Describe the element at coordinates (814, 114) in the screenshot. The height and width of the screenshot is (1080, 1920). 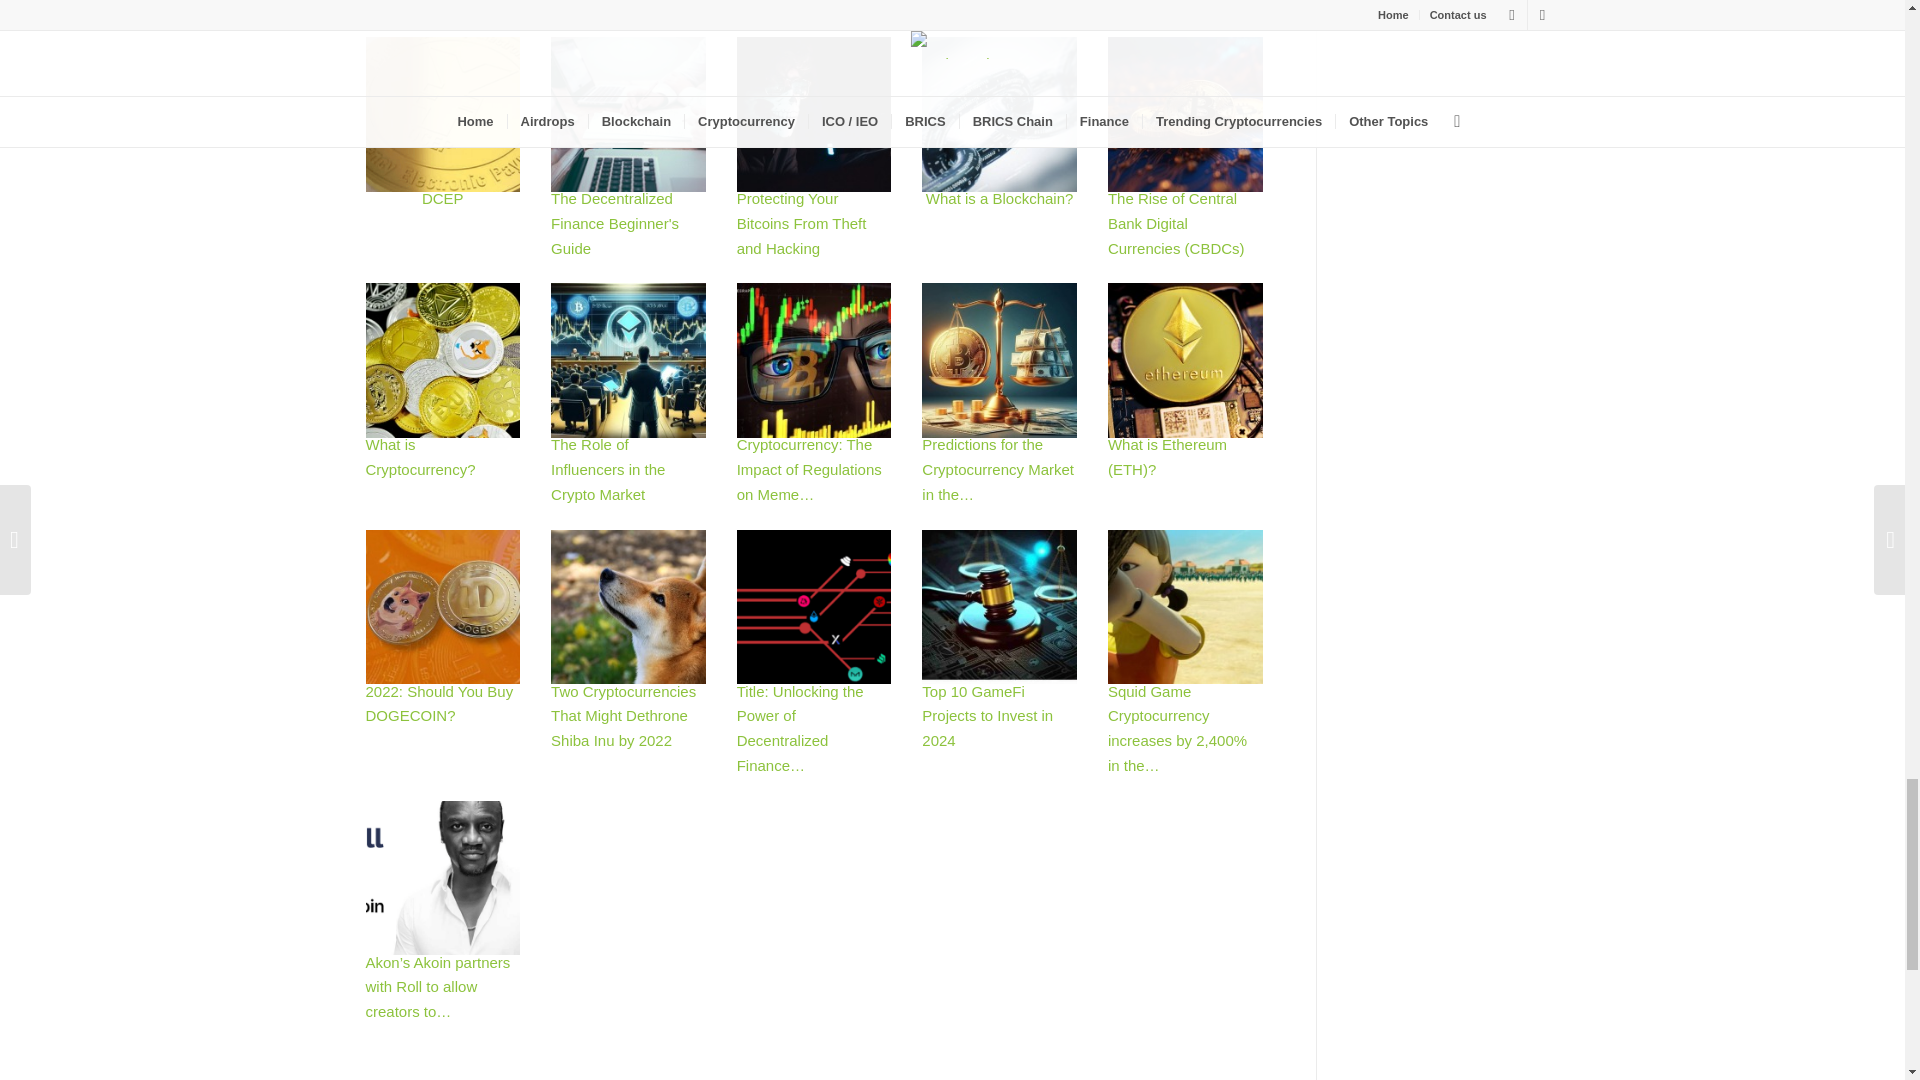
I see `Protecting Your Bitcoins From Theft and Hacking` at that location.